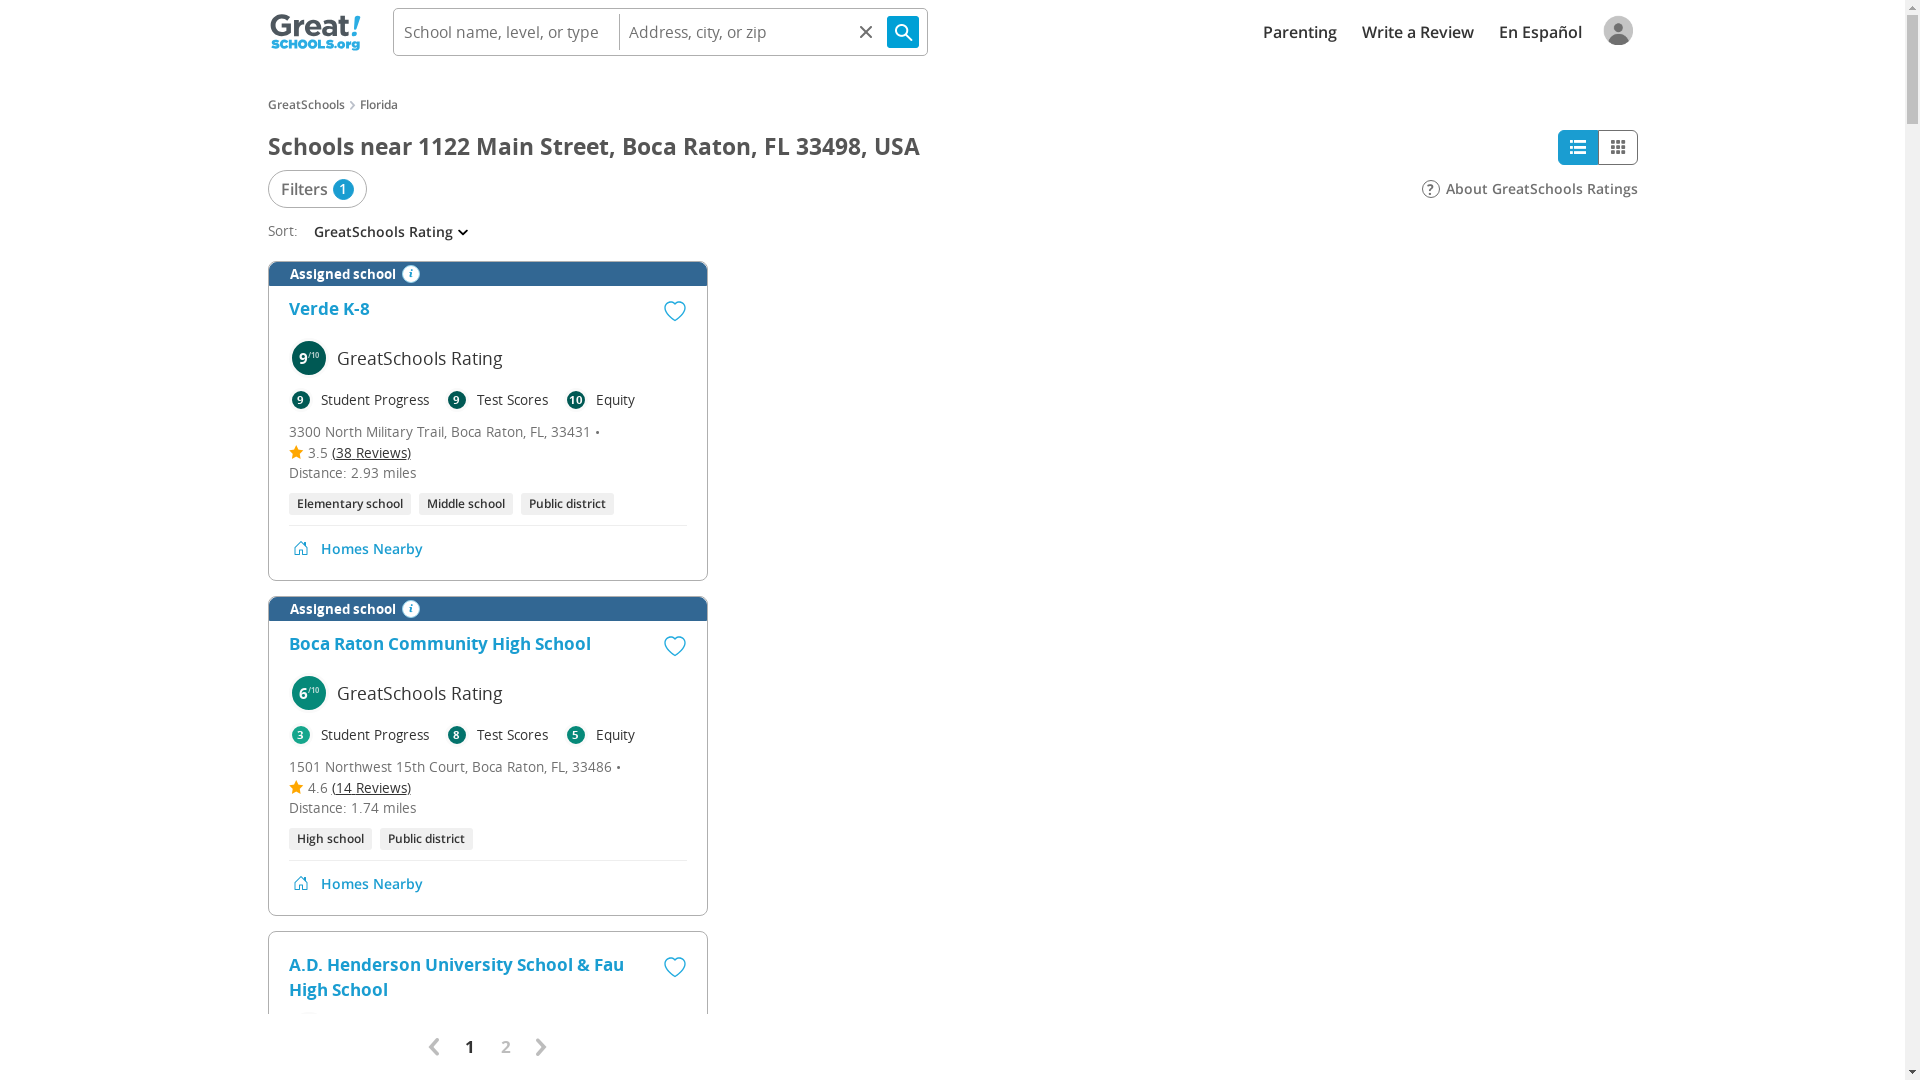 The image size is (1920, 1080). I want to click on Homes Nearby, so click(371, 884).